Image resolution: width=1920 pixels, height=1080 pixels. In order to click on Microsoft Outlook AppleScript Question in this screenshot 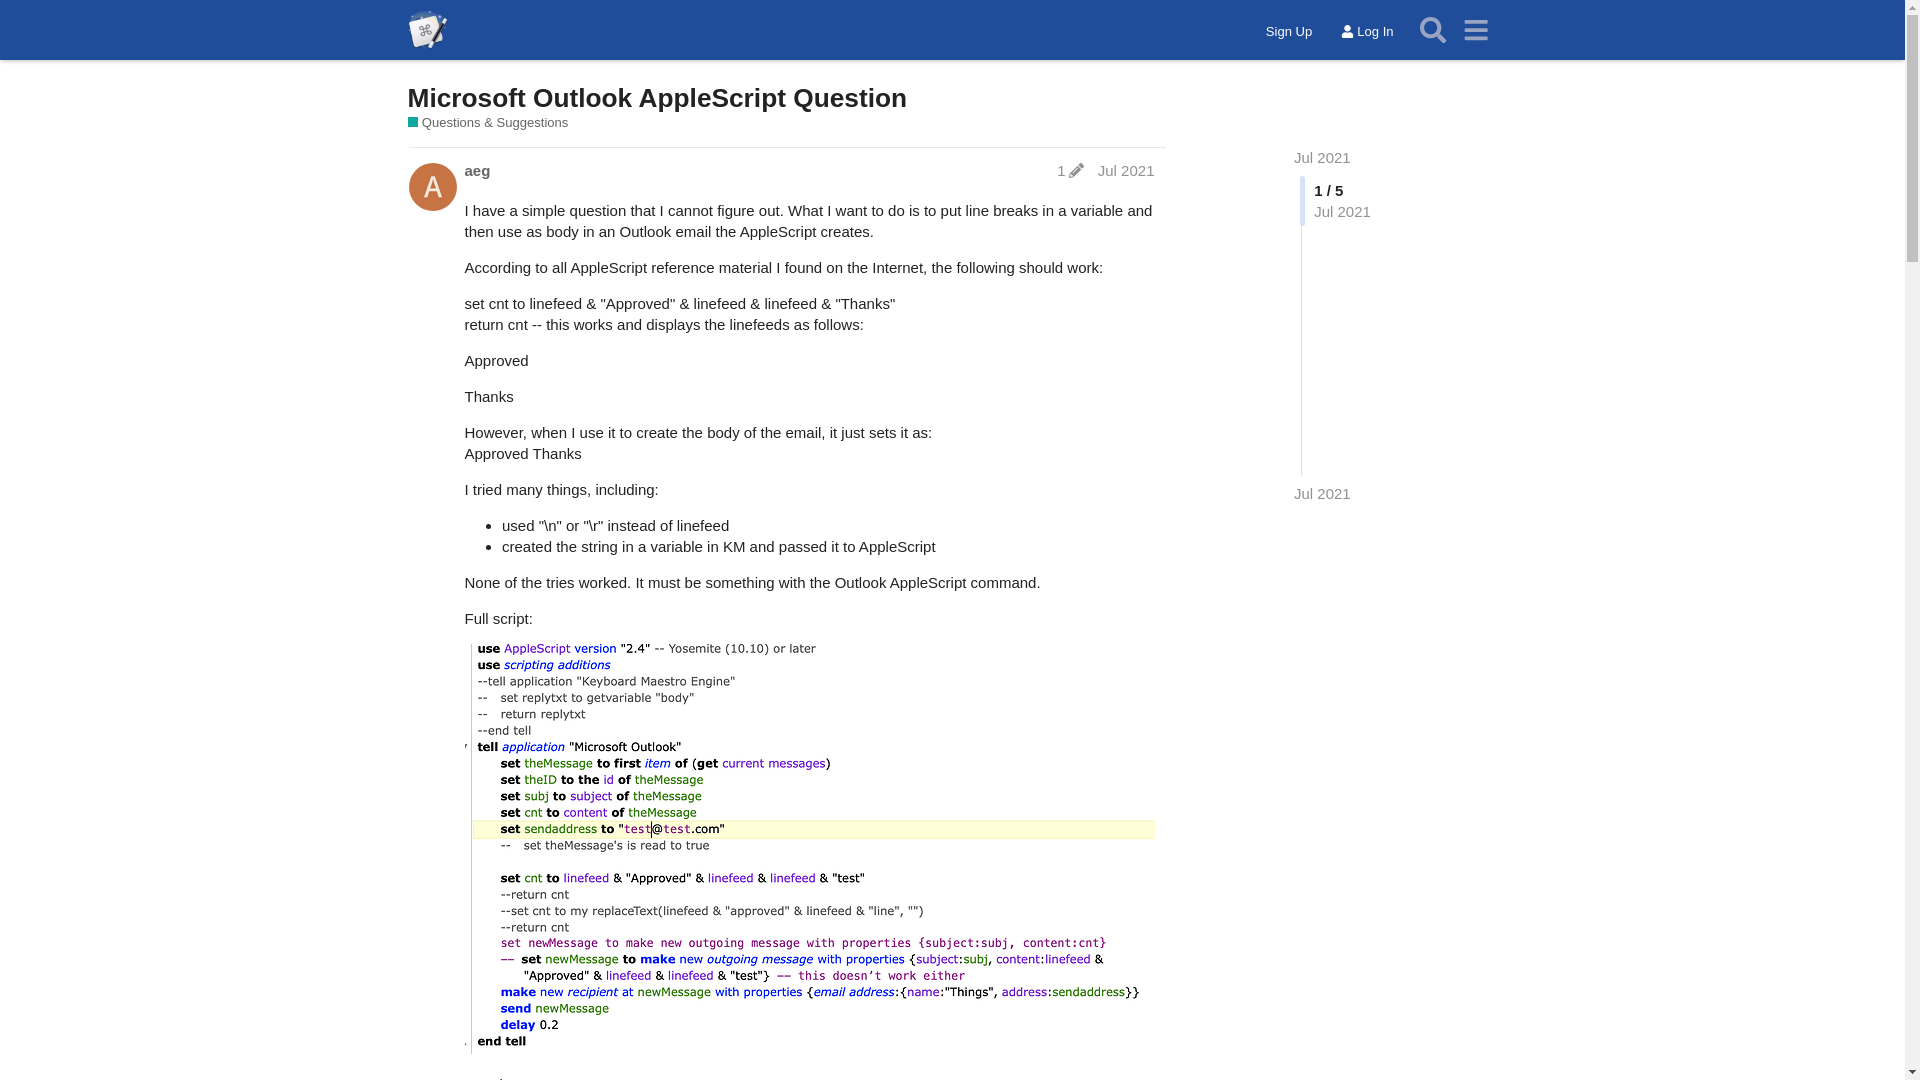, I will do `click(658, 98)`.